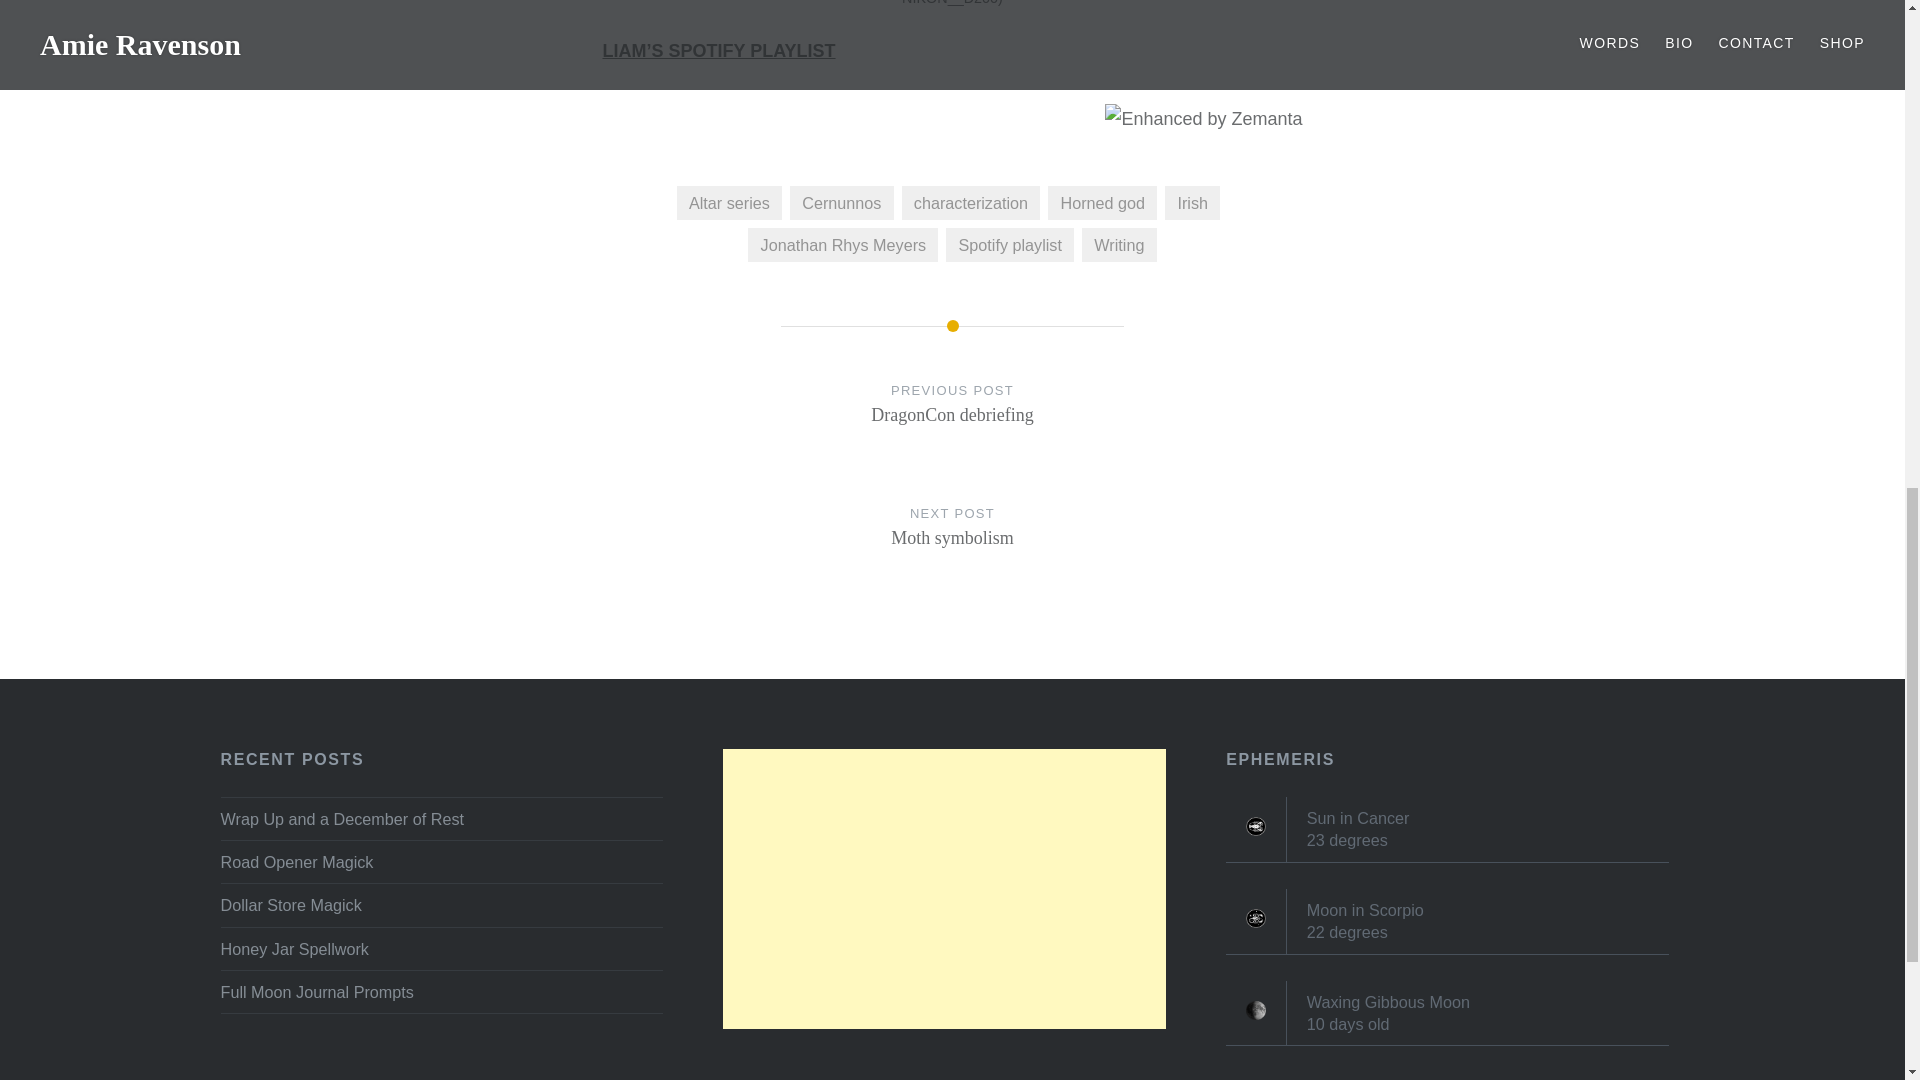 This screenshot has width=1920, height=1080. What do you see at coordinates (840, 202) in the screenshot?
I see `Cernunnos` at bounding box center [840, 202].